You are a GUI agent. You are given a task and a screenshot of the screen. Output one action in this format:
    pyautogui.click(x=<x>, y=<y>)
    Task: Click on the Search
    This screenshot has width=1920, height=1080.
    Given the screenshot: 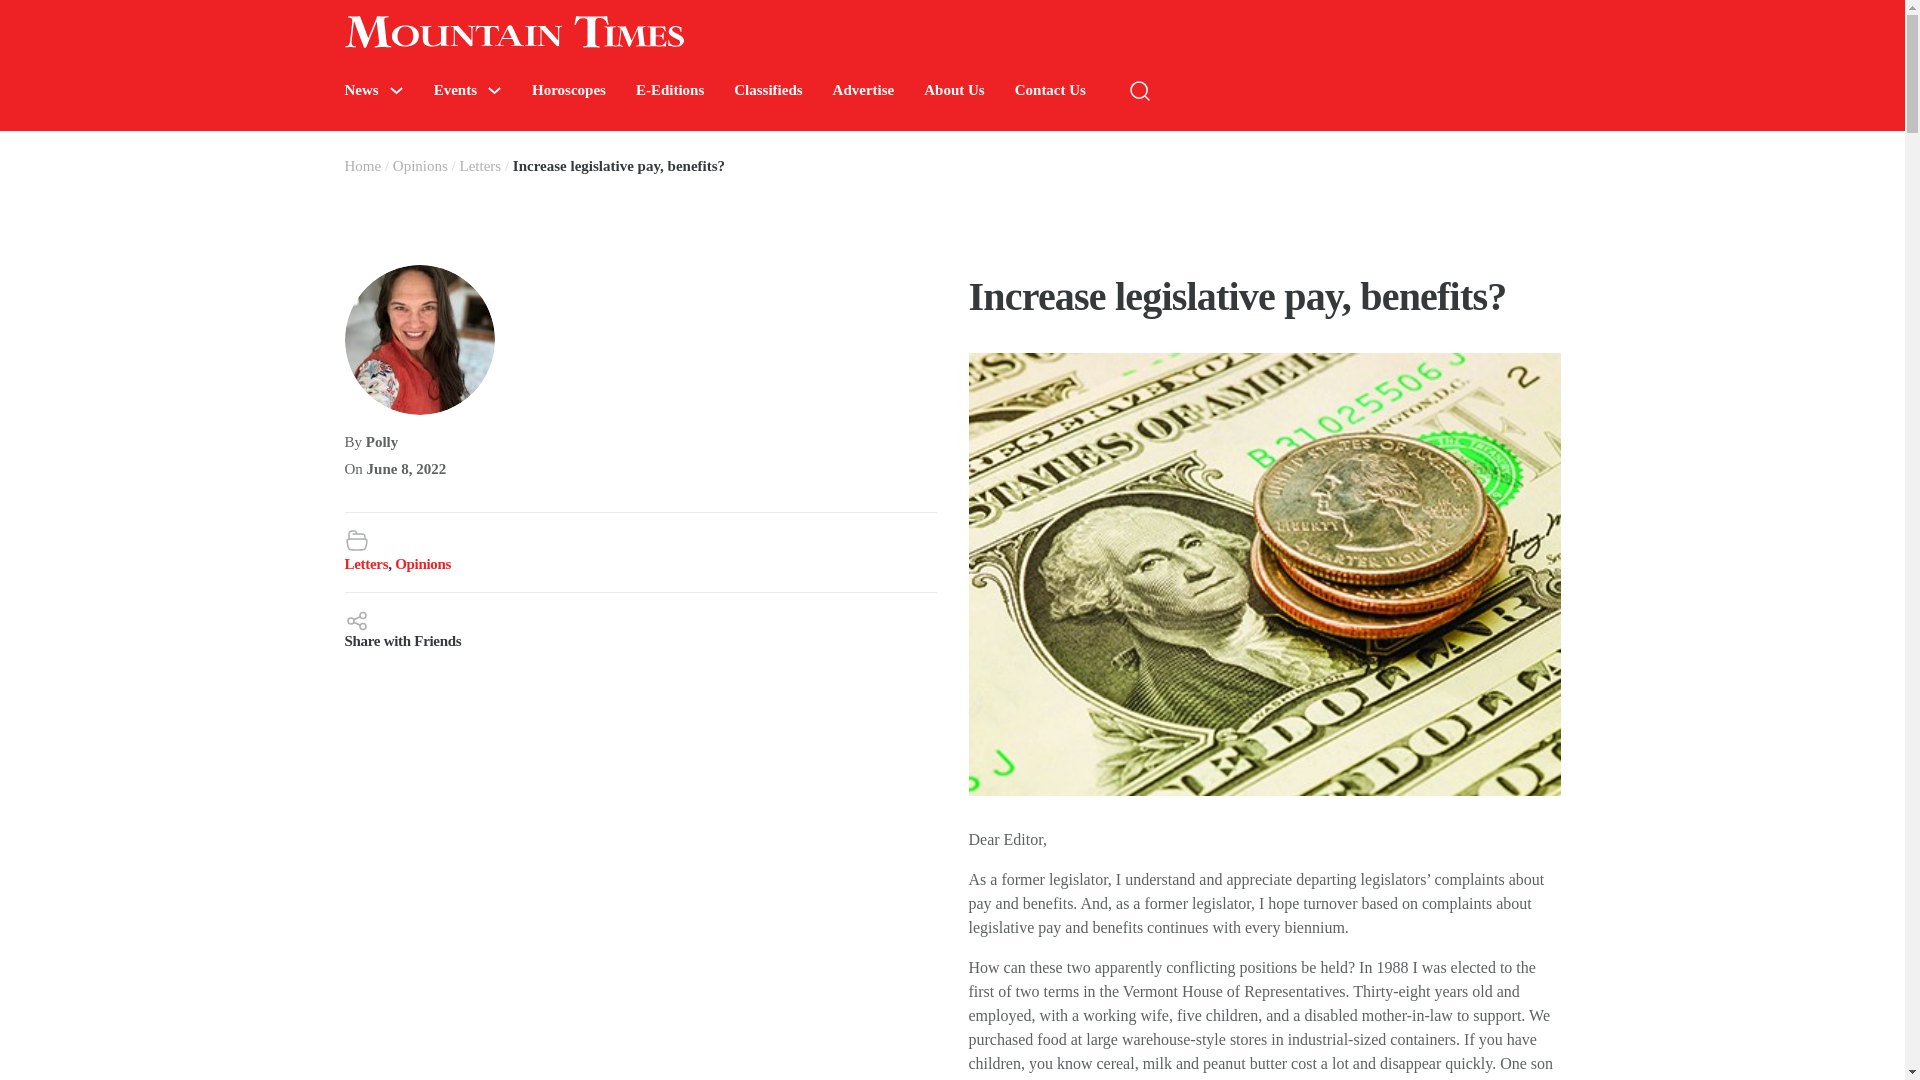 What is the action you would take?
    pyautogui.click(x=1680, y=150)
    